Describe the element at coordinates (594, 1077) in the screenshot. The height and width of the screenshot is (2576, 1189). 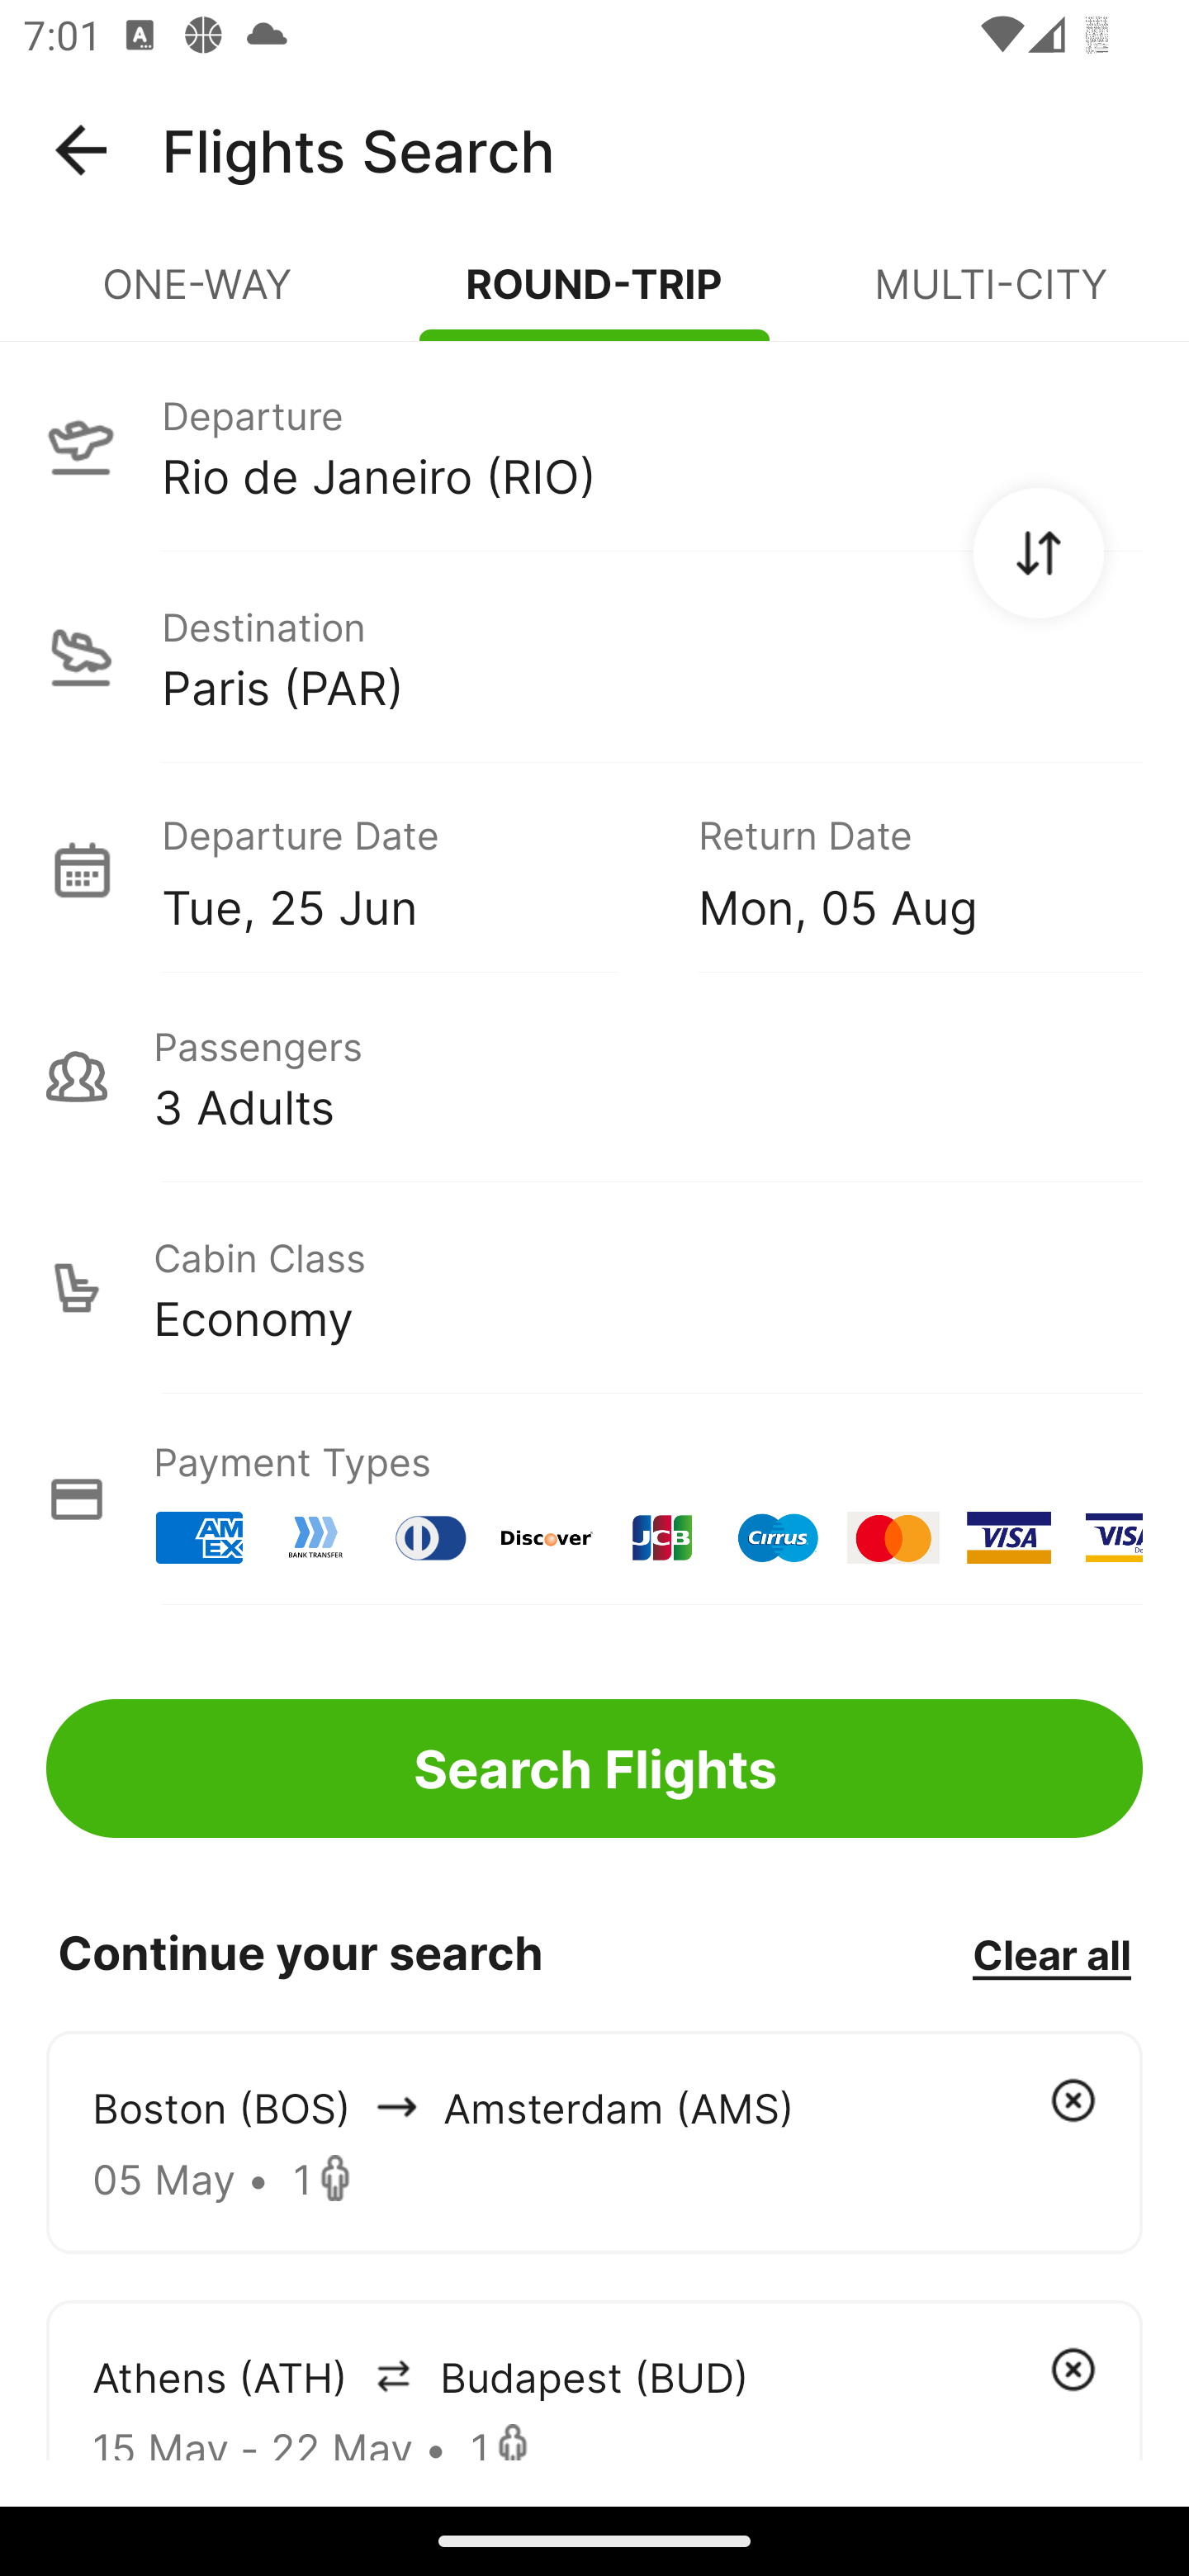
I see `Passengers 3 Adults` at that location.